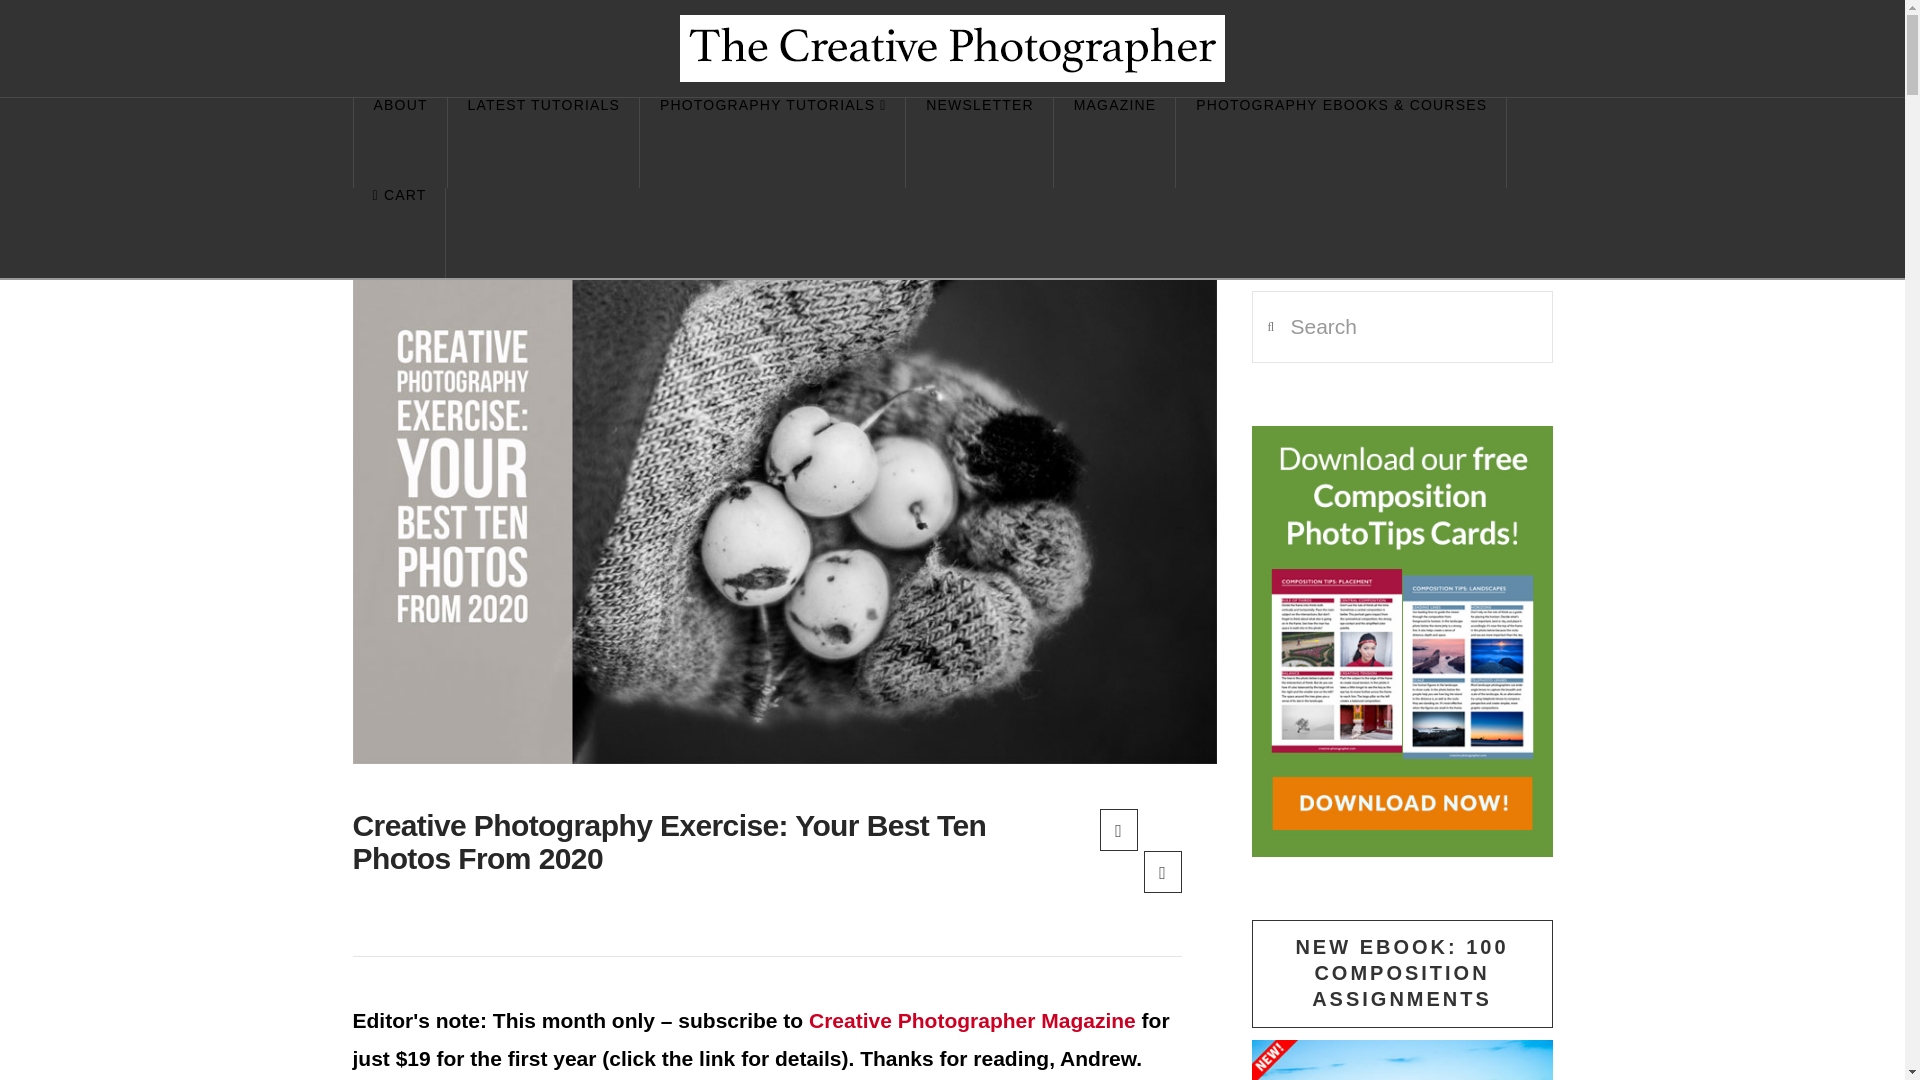 This screenshot has height=1080, width=1920. What do you see at coordinates (772, 142) in the screenshot?
I see `PHOTOGRAPHY TUTORIALS` at bounding box center [772, 142].